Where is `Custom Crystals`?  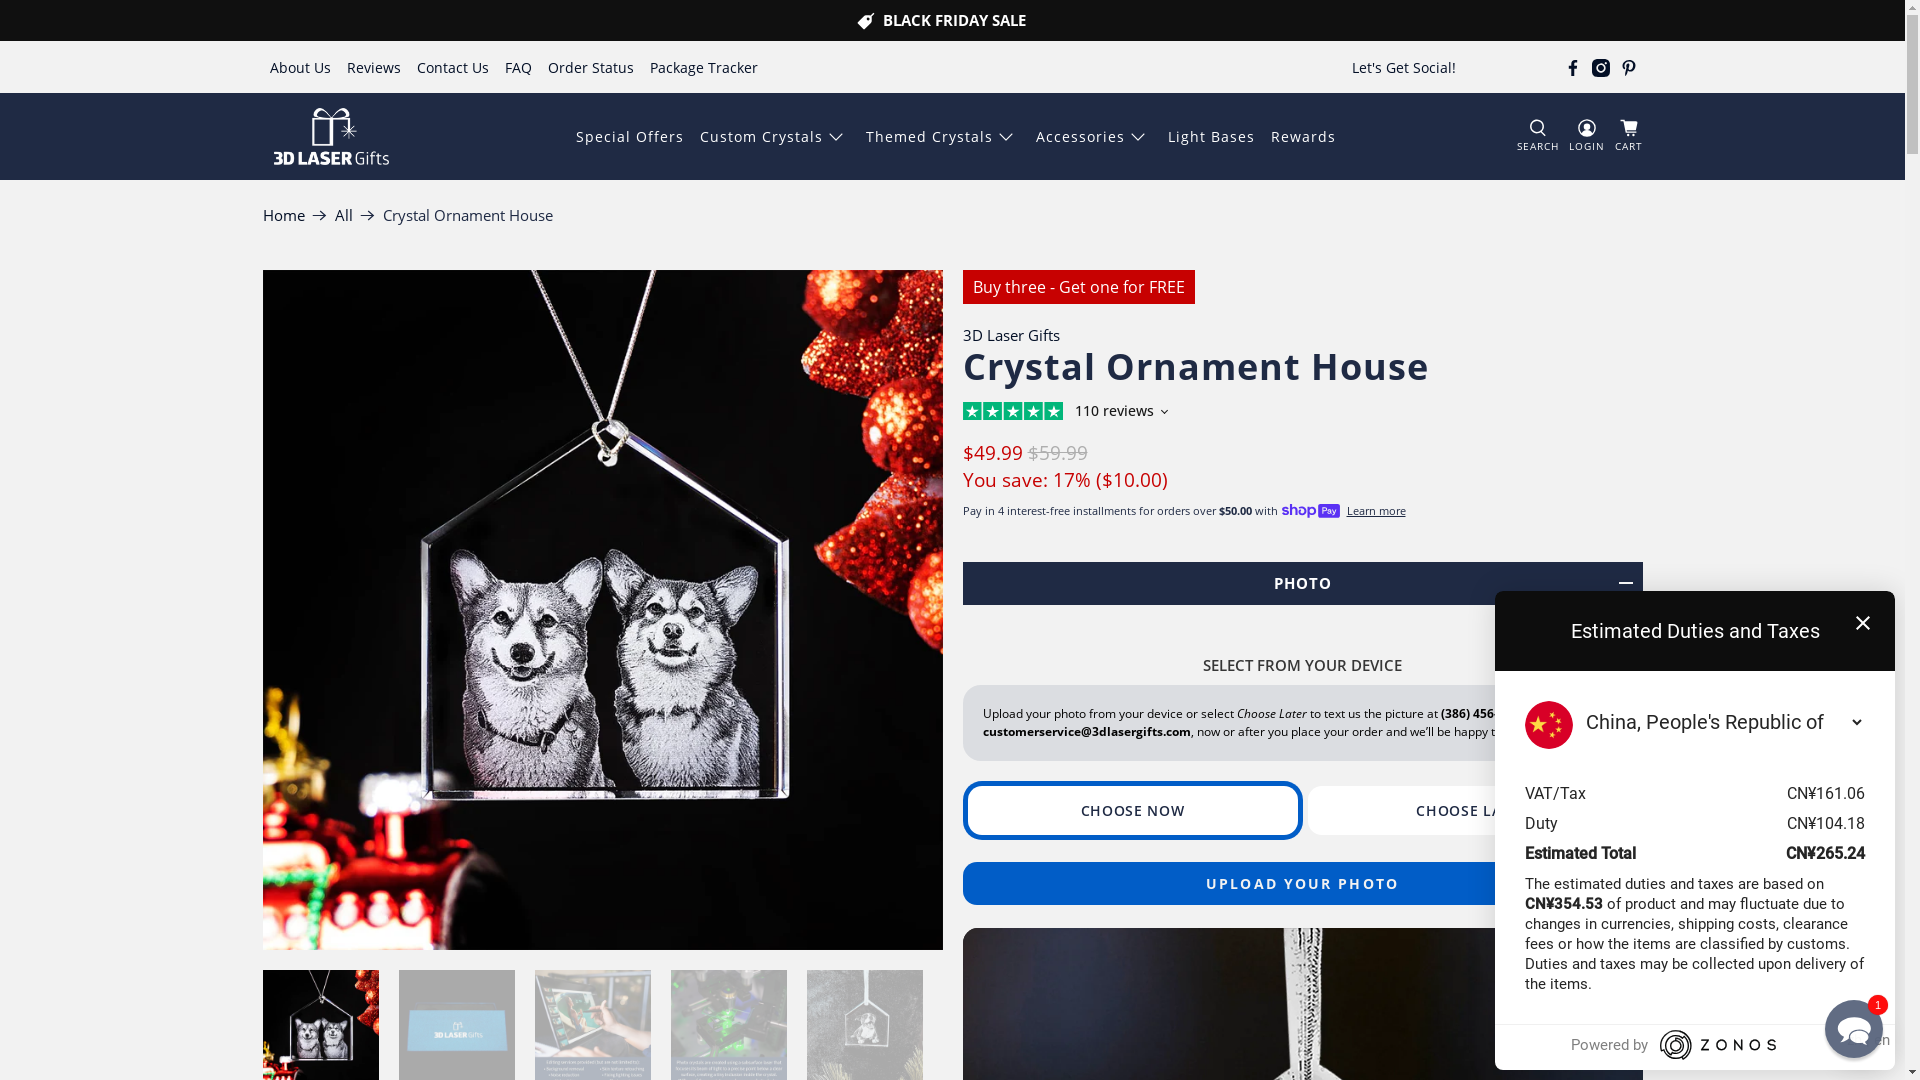 Custom Crystals is located at coordinates (775, 136).